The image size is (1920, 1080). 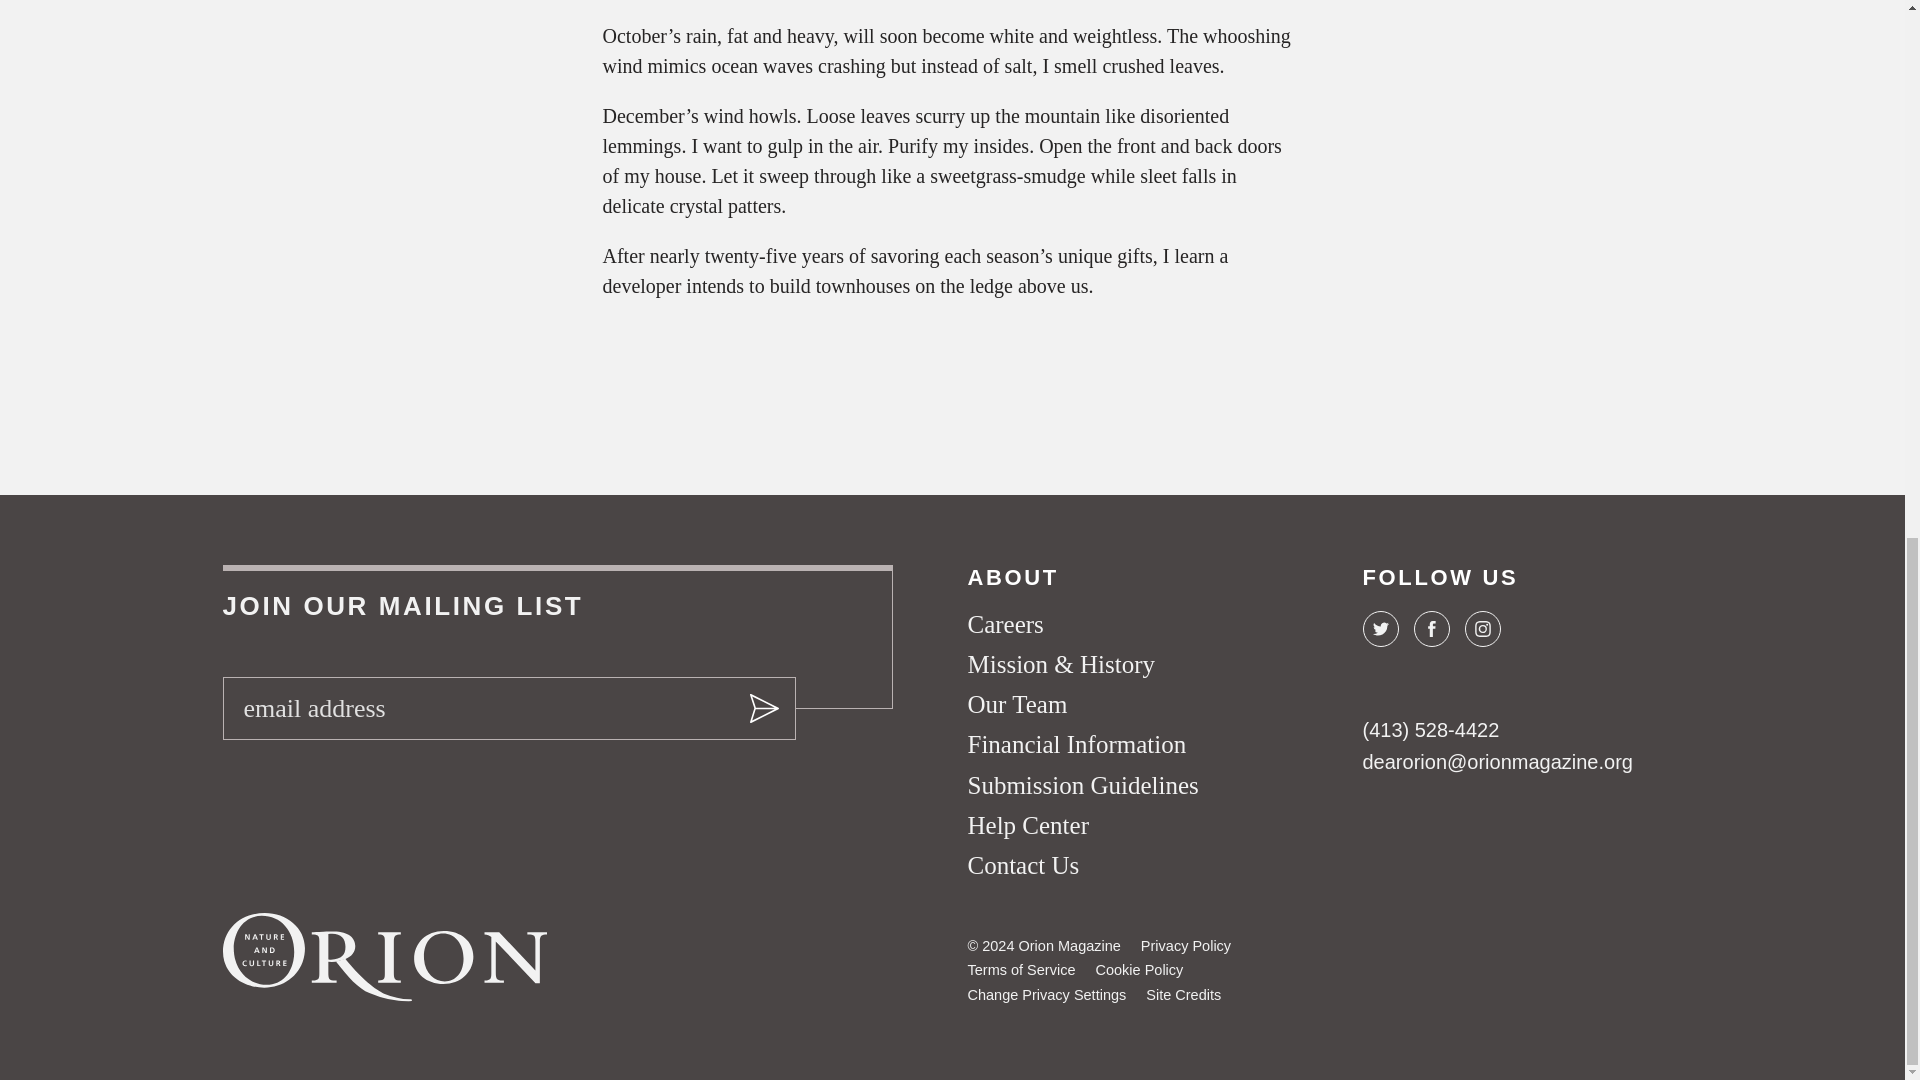 What do you see at coordinates (1017, 704) in the screenshot?
I see `Our Team` at bounding box center [1017, 704].